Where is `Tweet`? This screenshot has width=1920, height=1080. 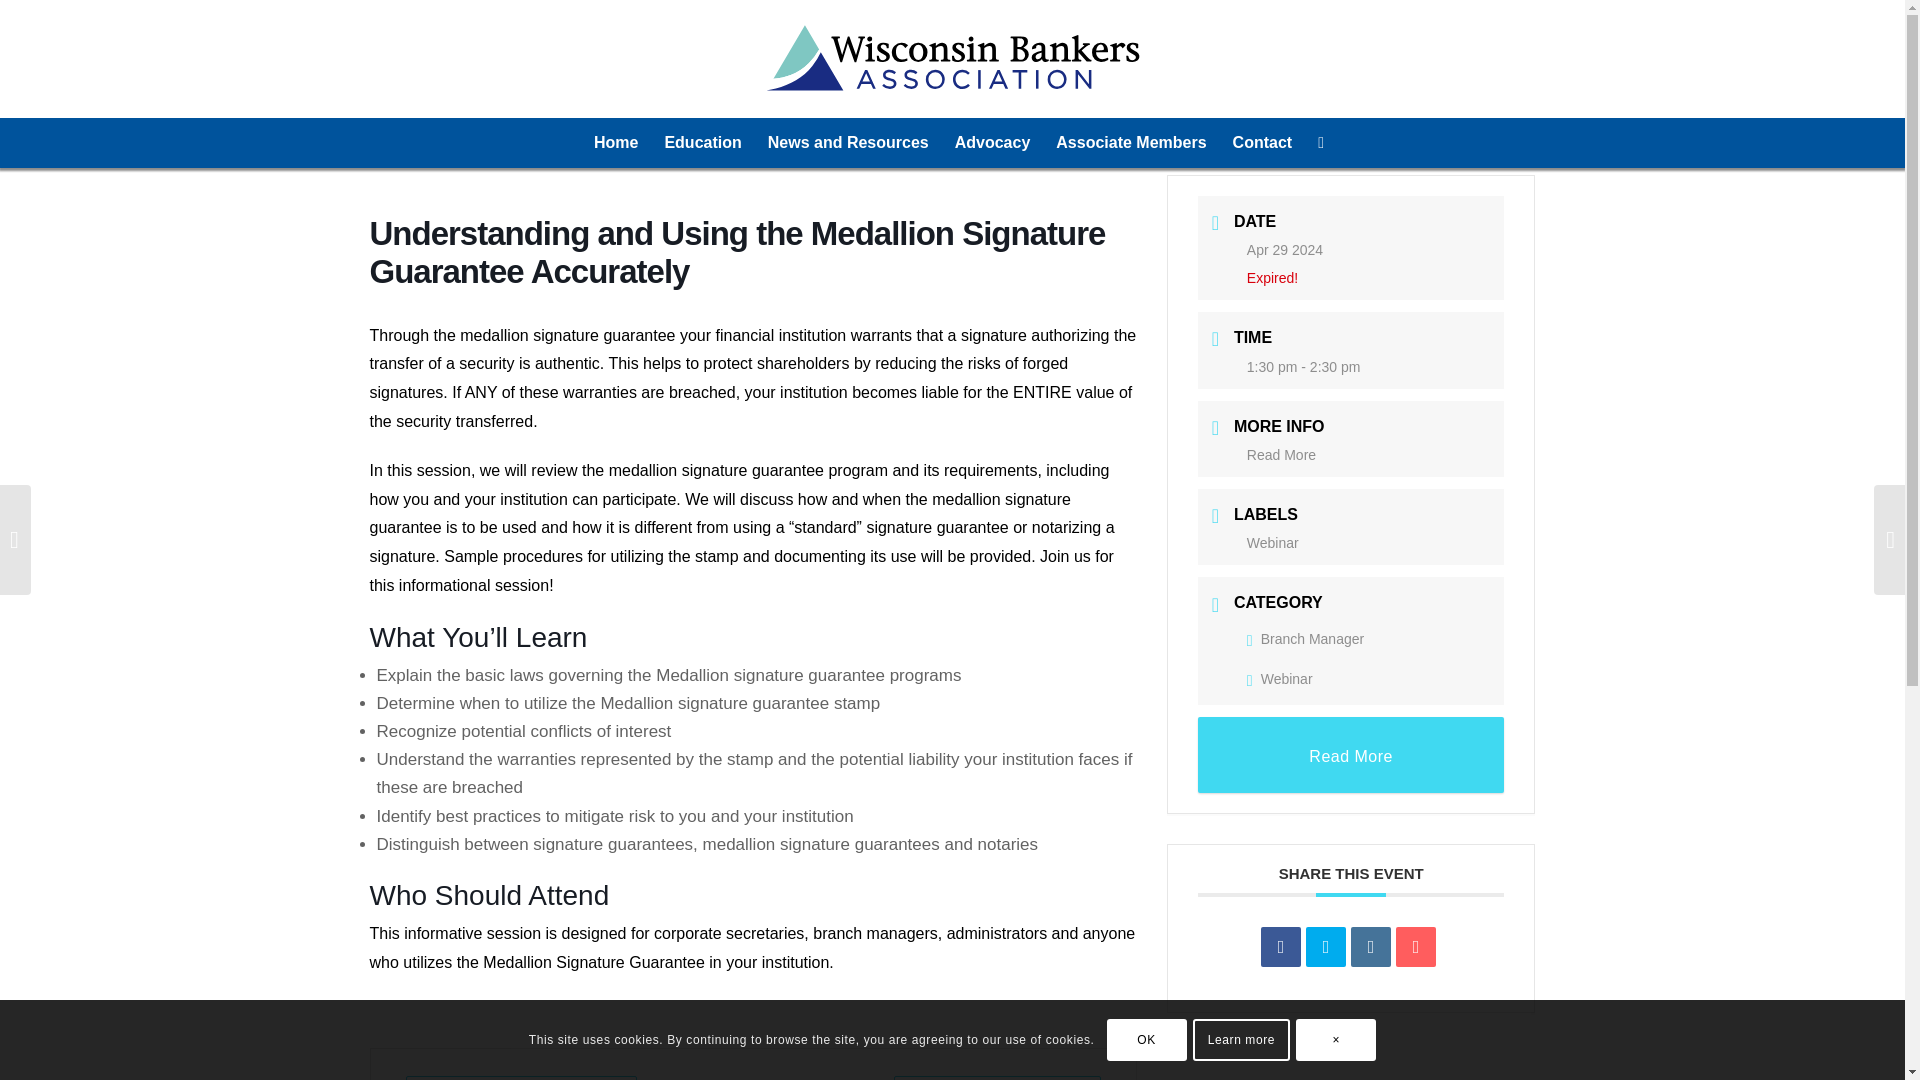
Tweet is located at coordinates (1325, 946).